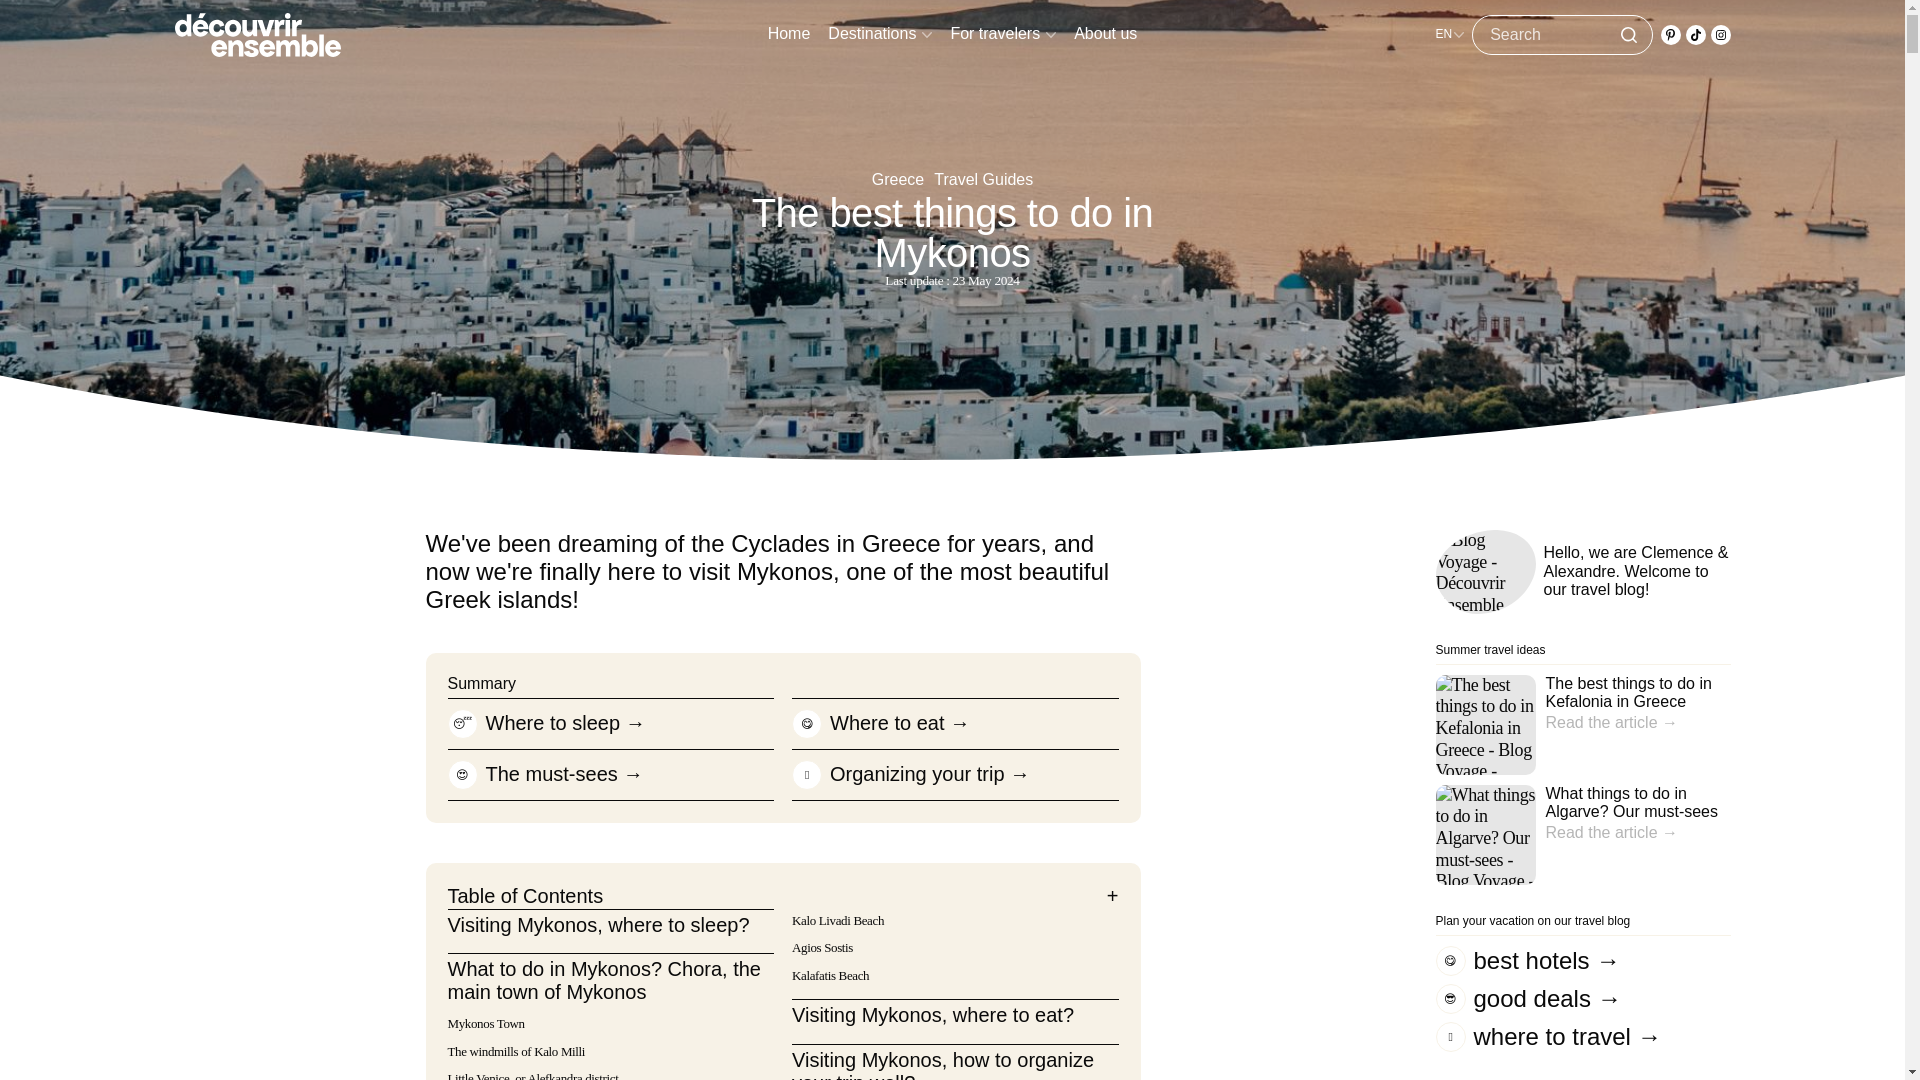 Image resolution: width=1920 pixels, height=1080 pixels. I want to click on Home, so click(789, 35).